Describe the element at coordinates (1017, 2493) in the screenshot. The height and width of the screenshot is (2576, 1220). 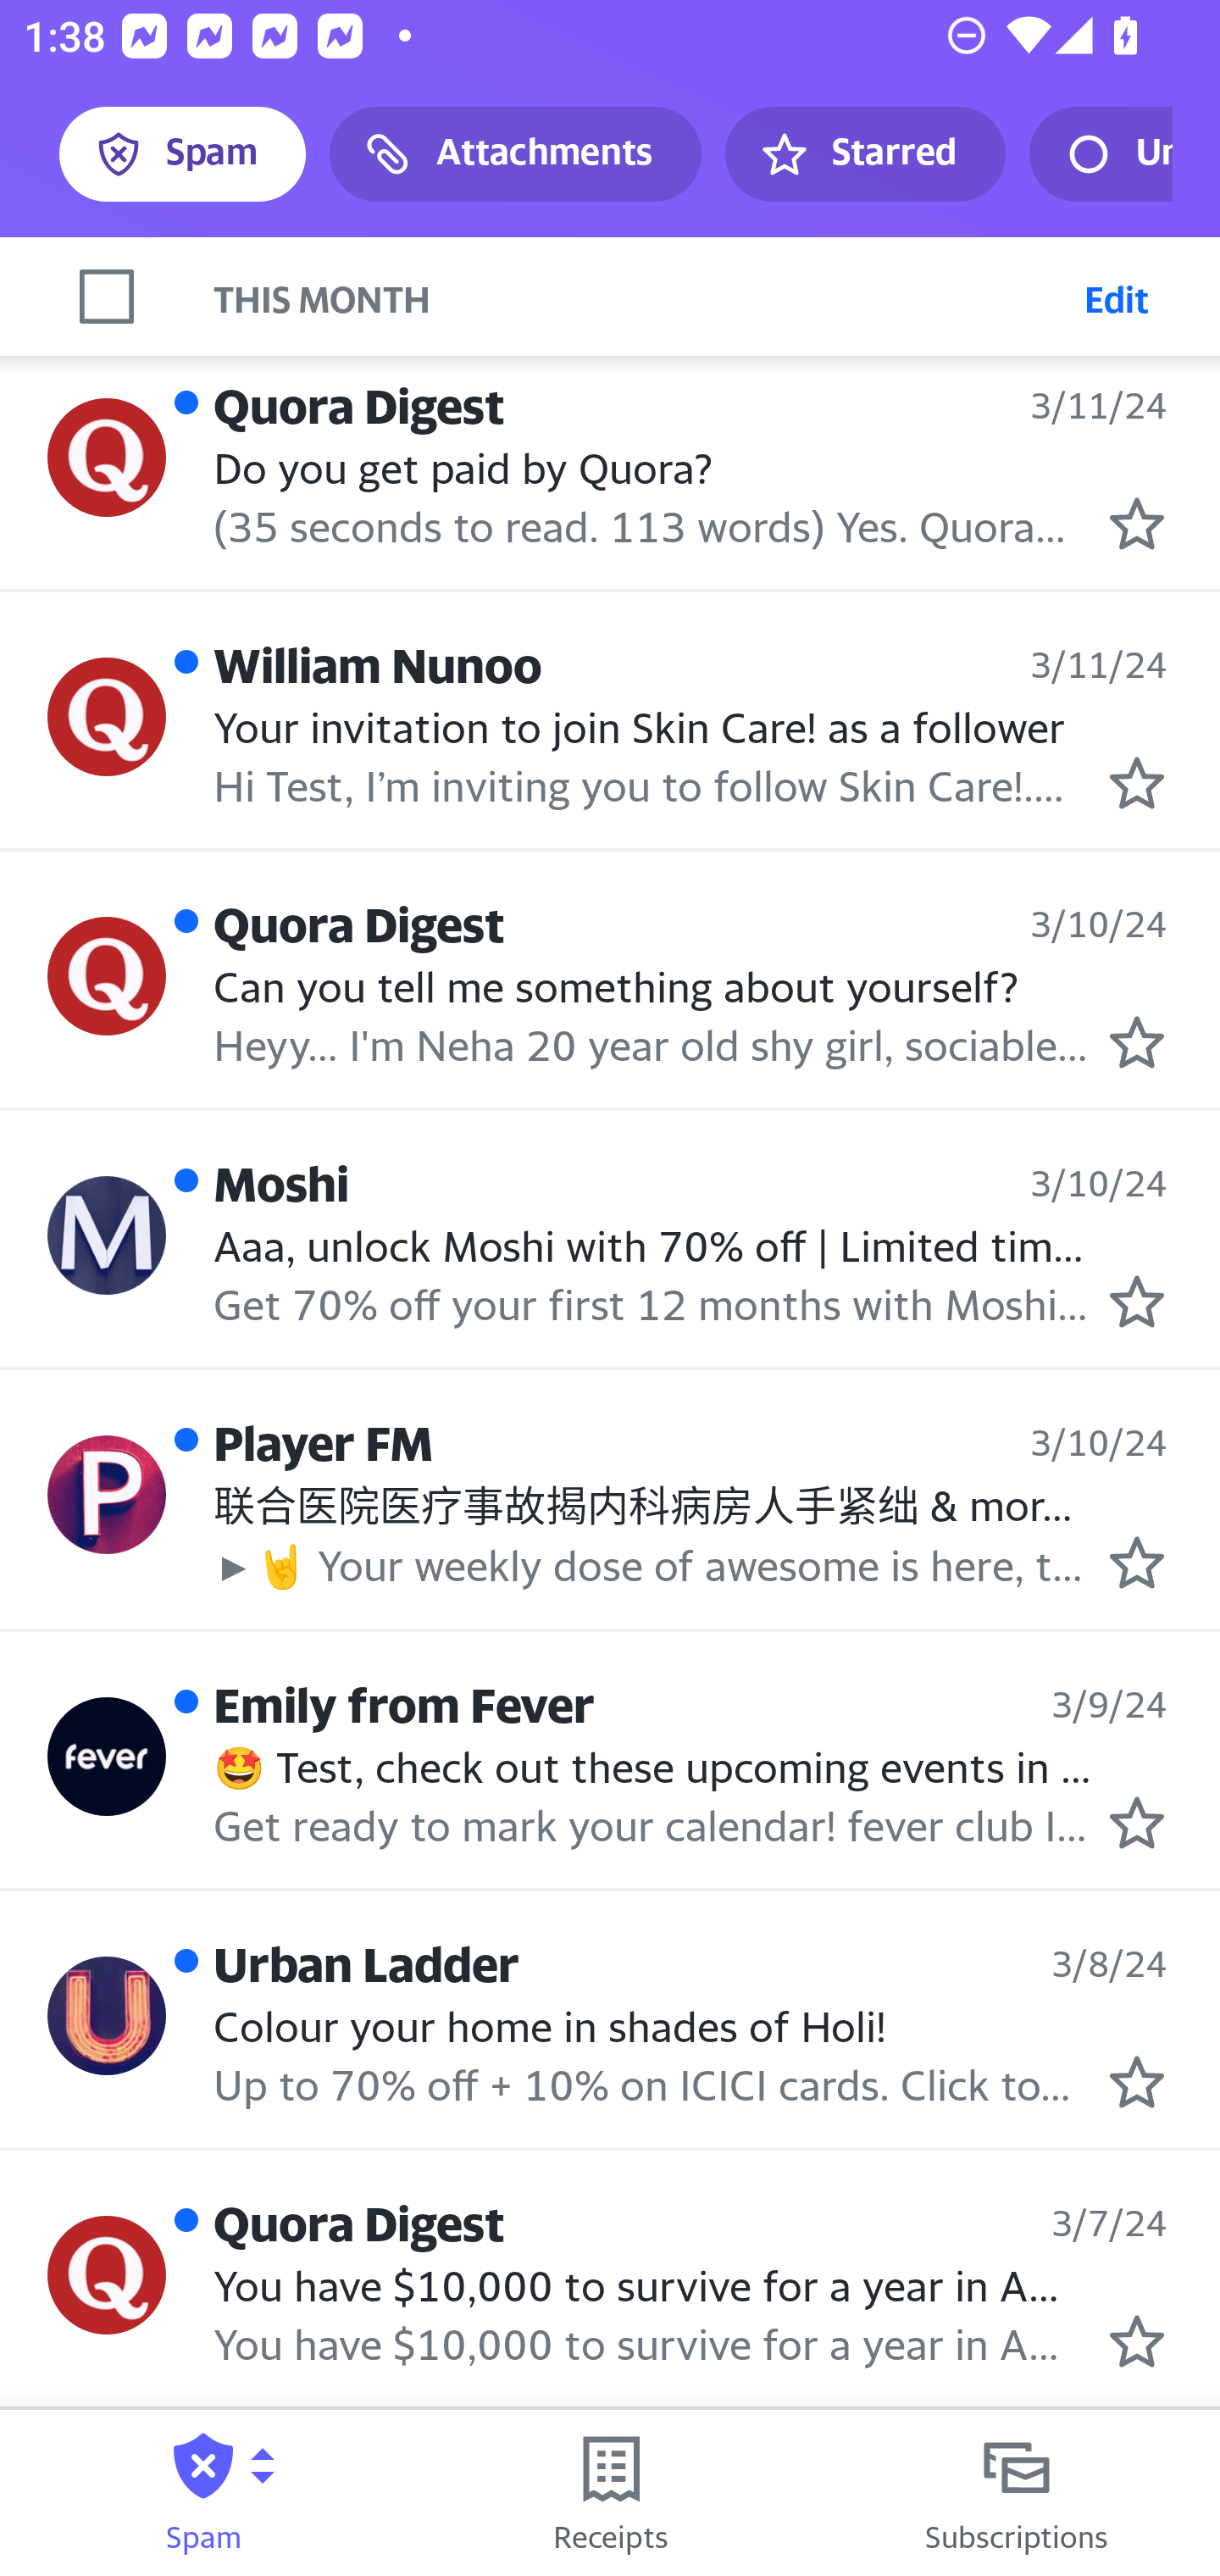
I see `Subscriptions` at that location.